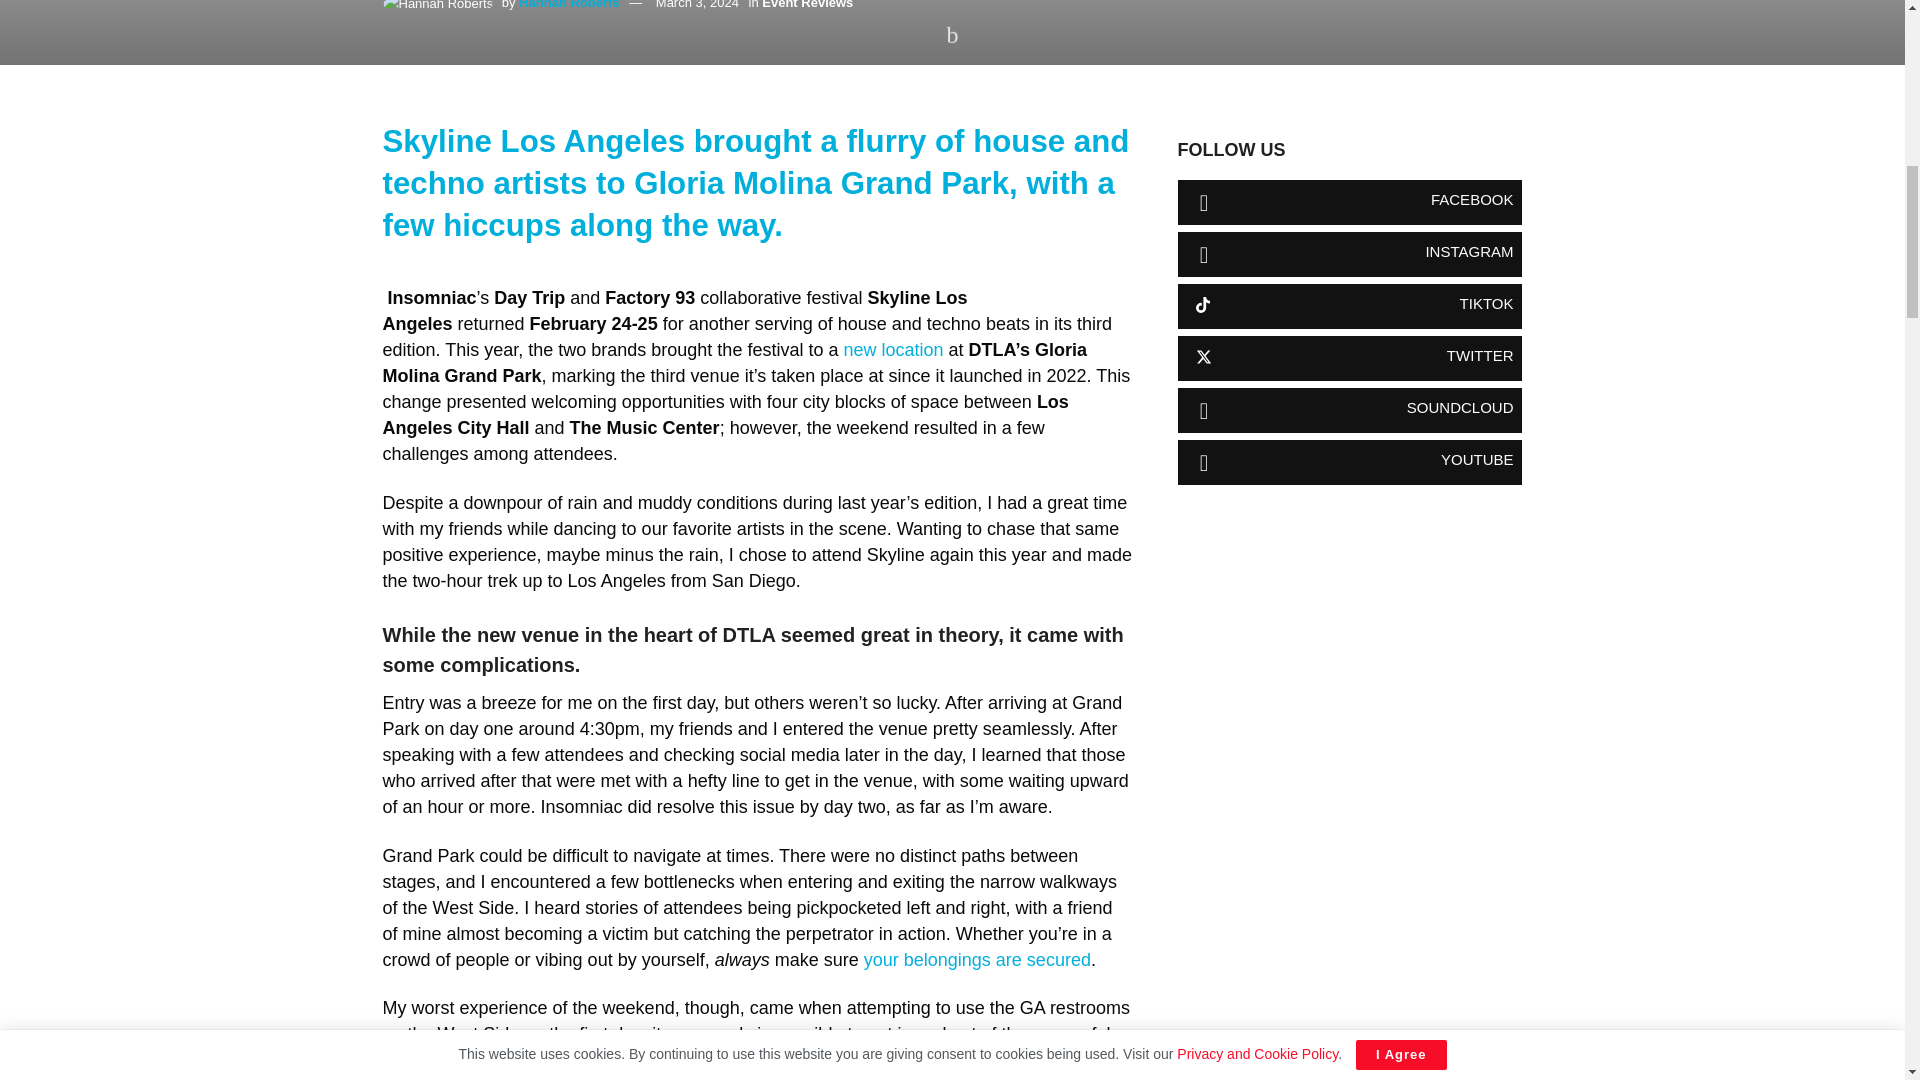 This screenshot has width=1920, height=1080. Describe the element at coordinates (892, 350) in the screenshot. I see `new location` at that location.